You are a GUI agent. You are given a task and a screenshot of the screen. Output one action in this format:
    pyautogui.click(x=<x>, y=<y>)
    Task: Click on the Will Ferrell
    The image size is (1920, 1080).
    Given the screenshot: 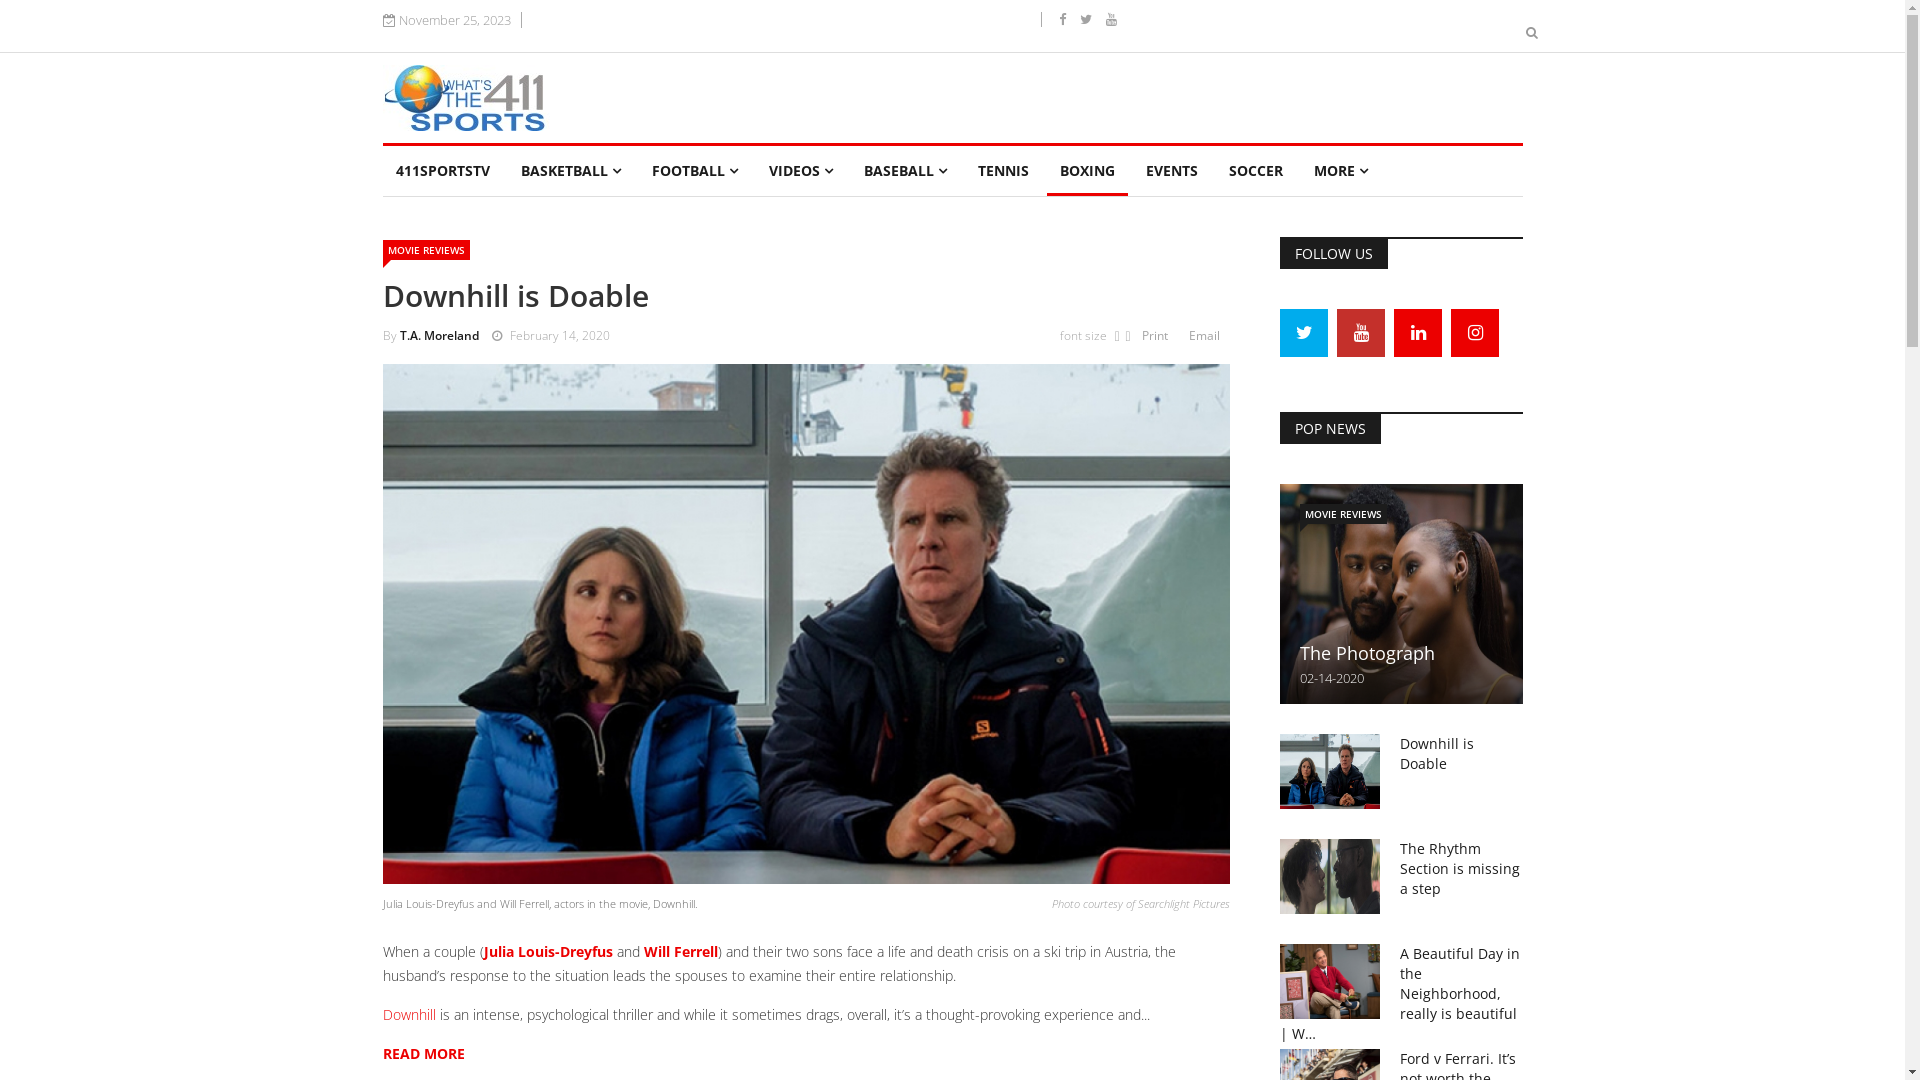 What is the action you would take?
    pyautogui.click(x=681, y=952)
    